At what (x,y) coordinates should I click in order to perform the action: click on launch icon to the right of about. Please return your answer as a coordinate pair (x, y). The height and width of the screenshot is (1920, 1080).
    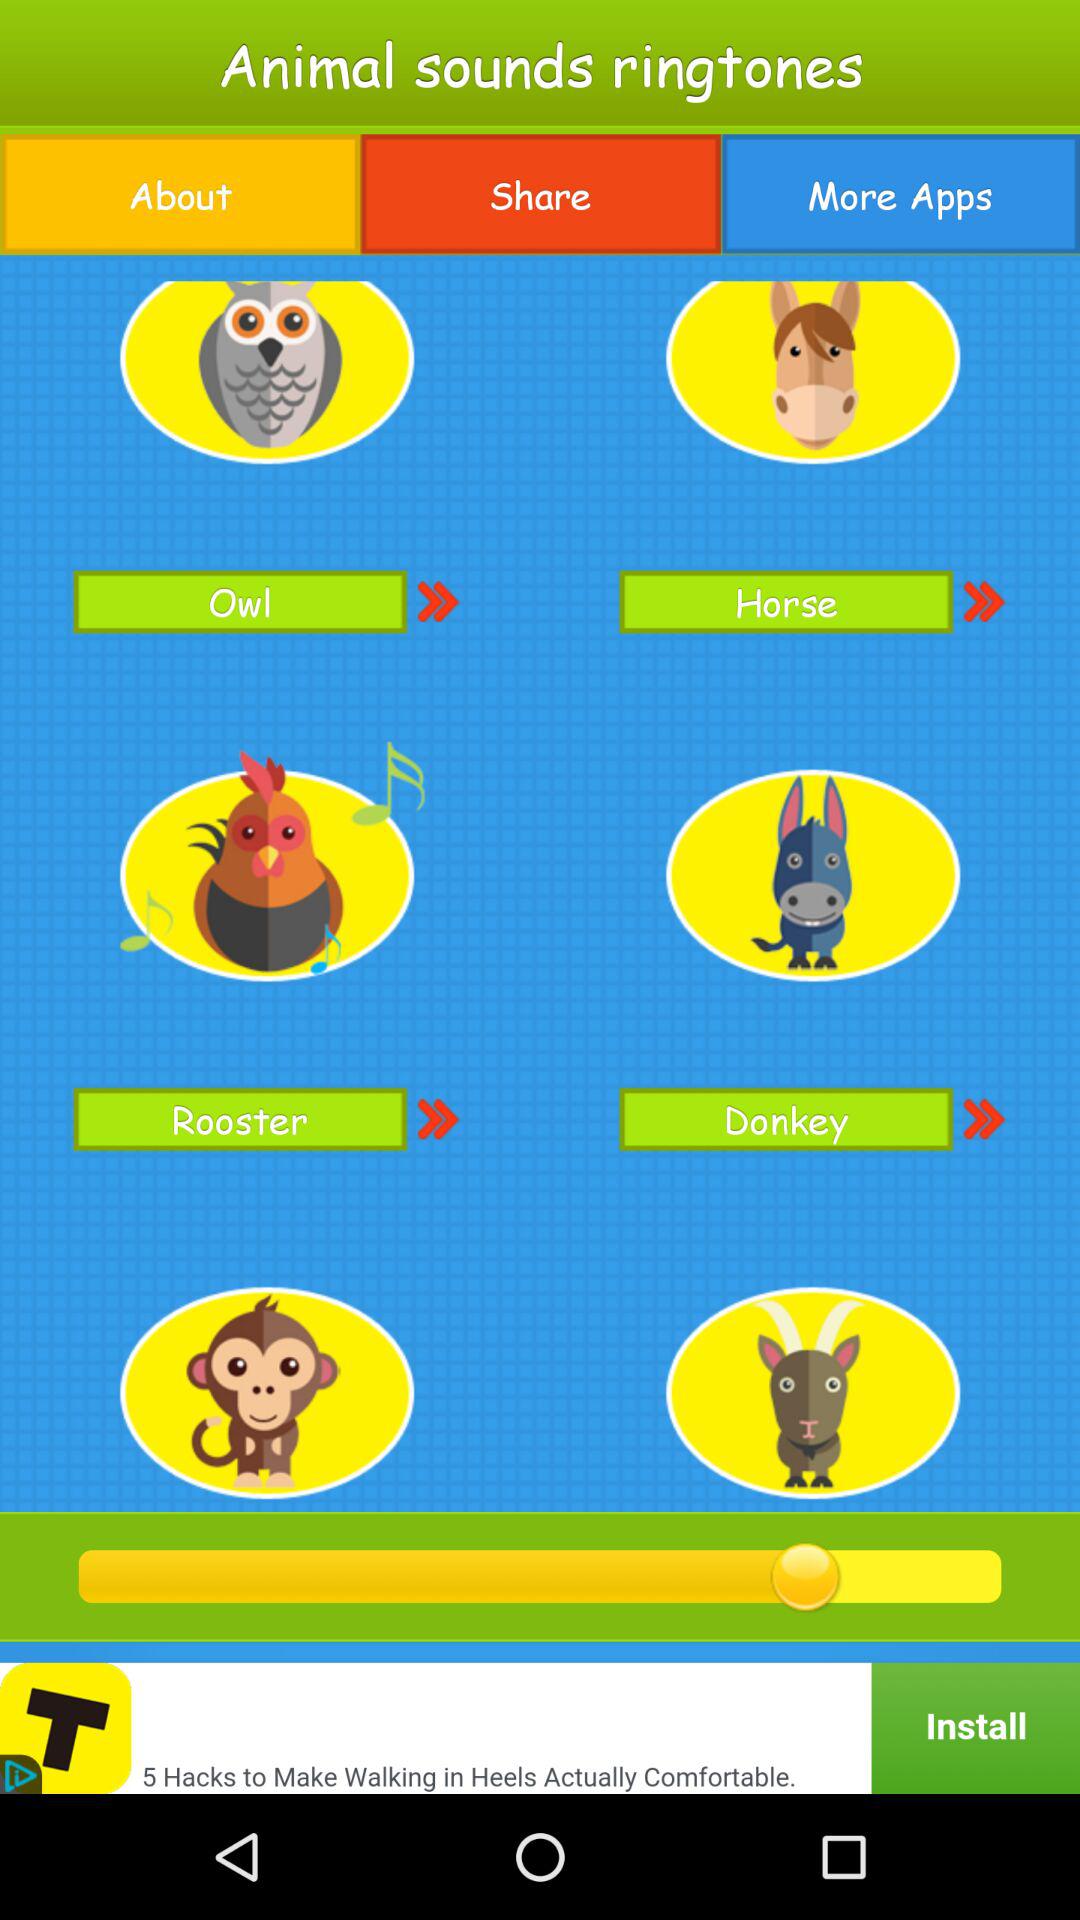
    Looking at the image, I should click on (540, 194).